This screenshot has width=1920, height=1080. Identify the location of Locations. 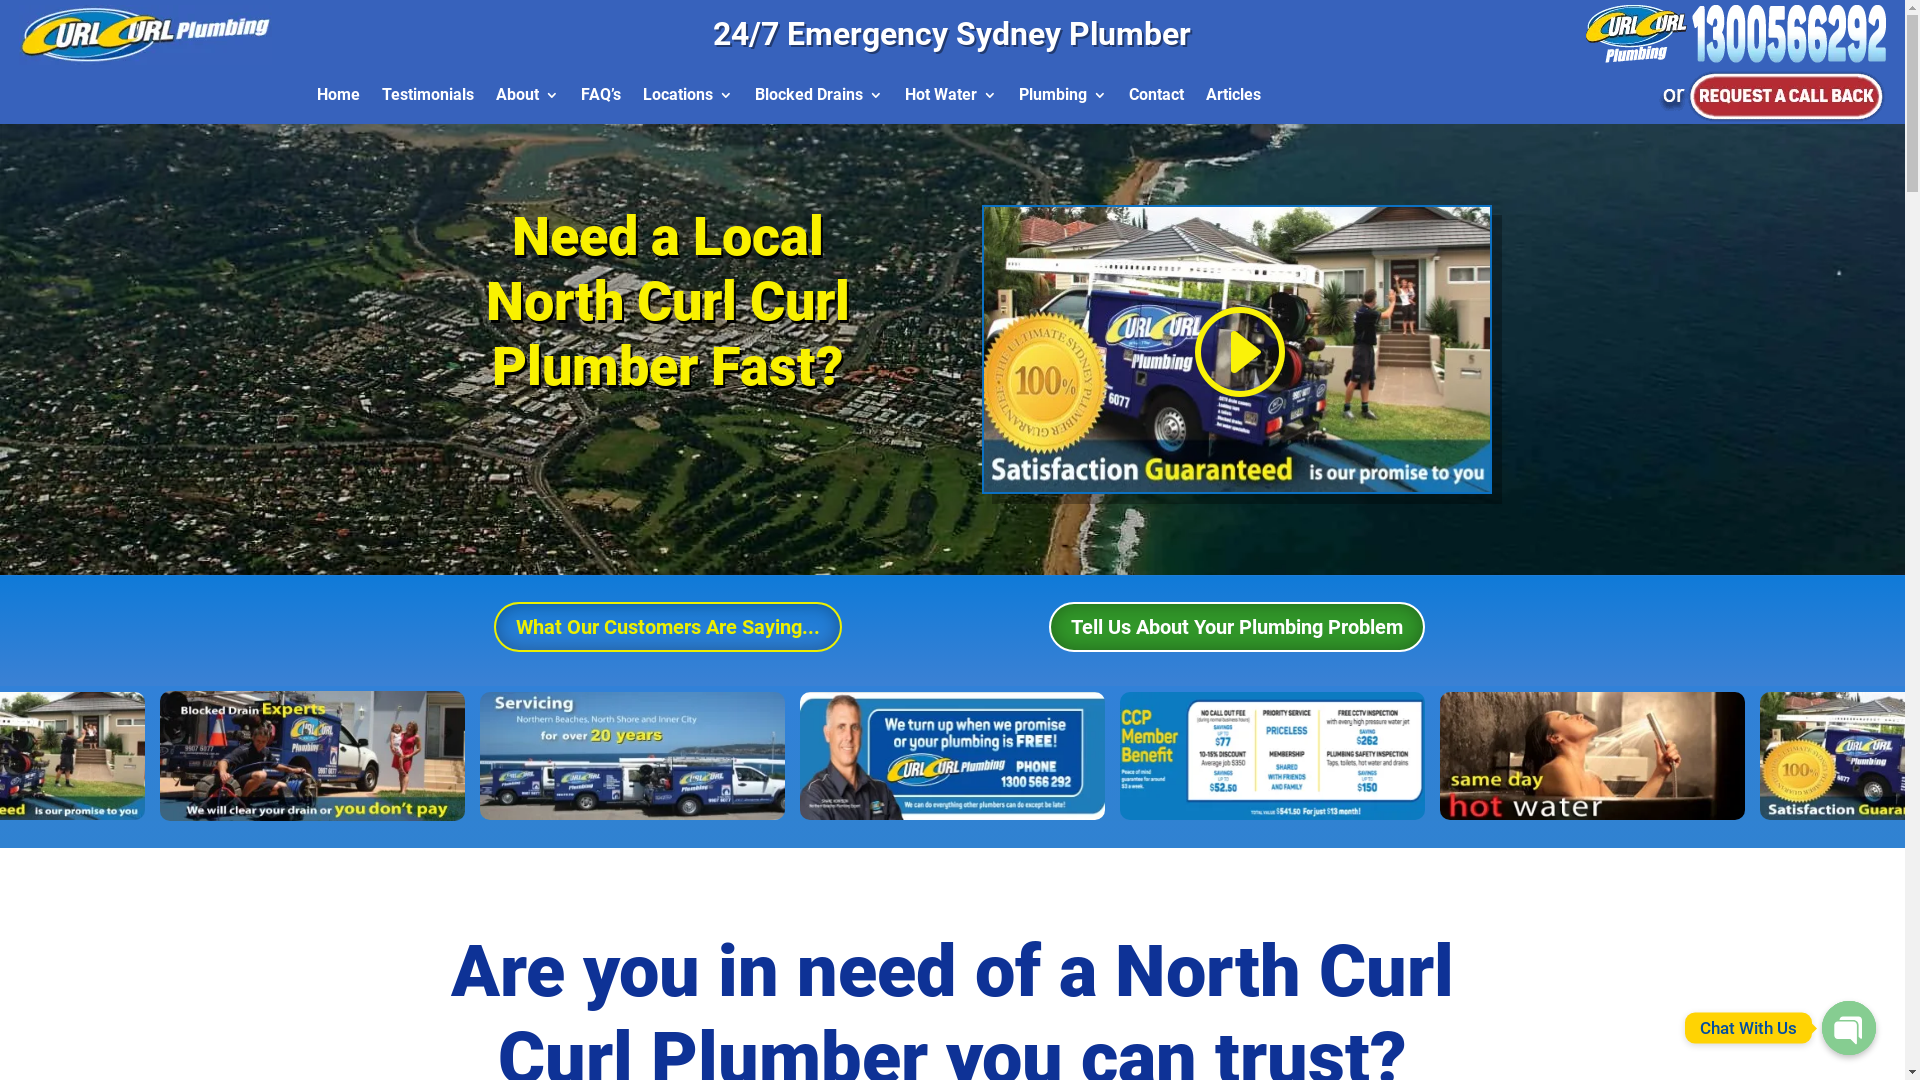
(688, 99).